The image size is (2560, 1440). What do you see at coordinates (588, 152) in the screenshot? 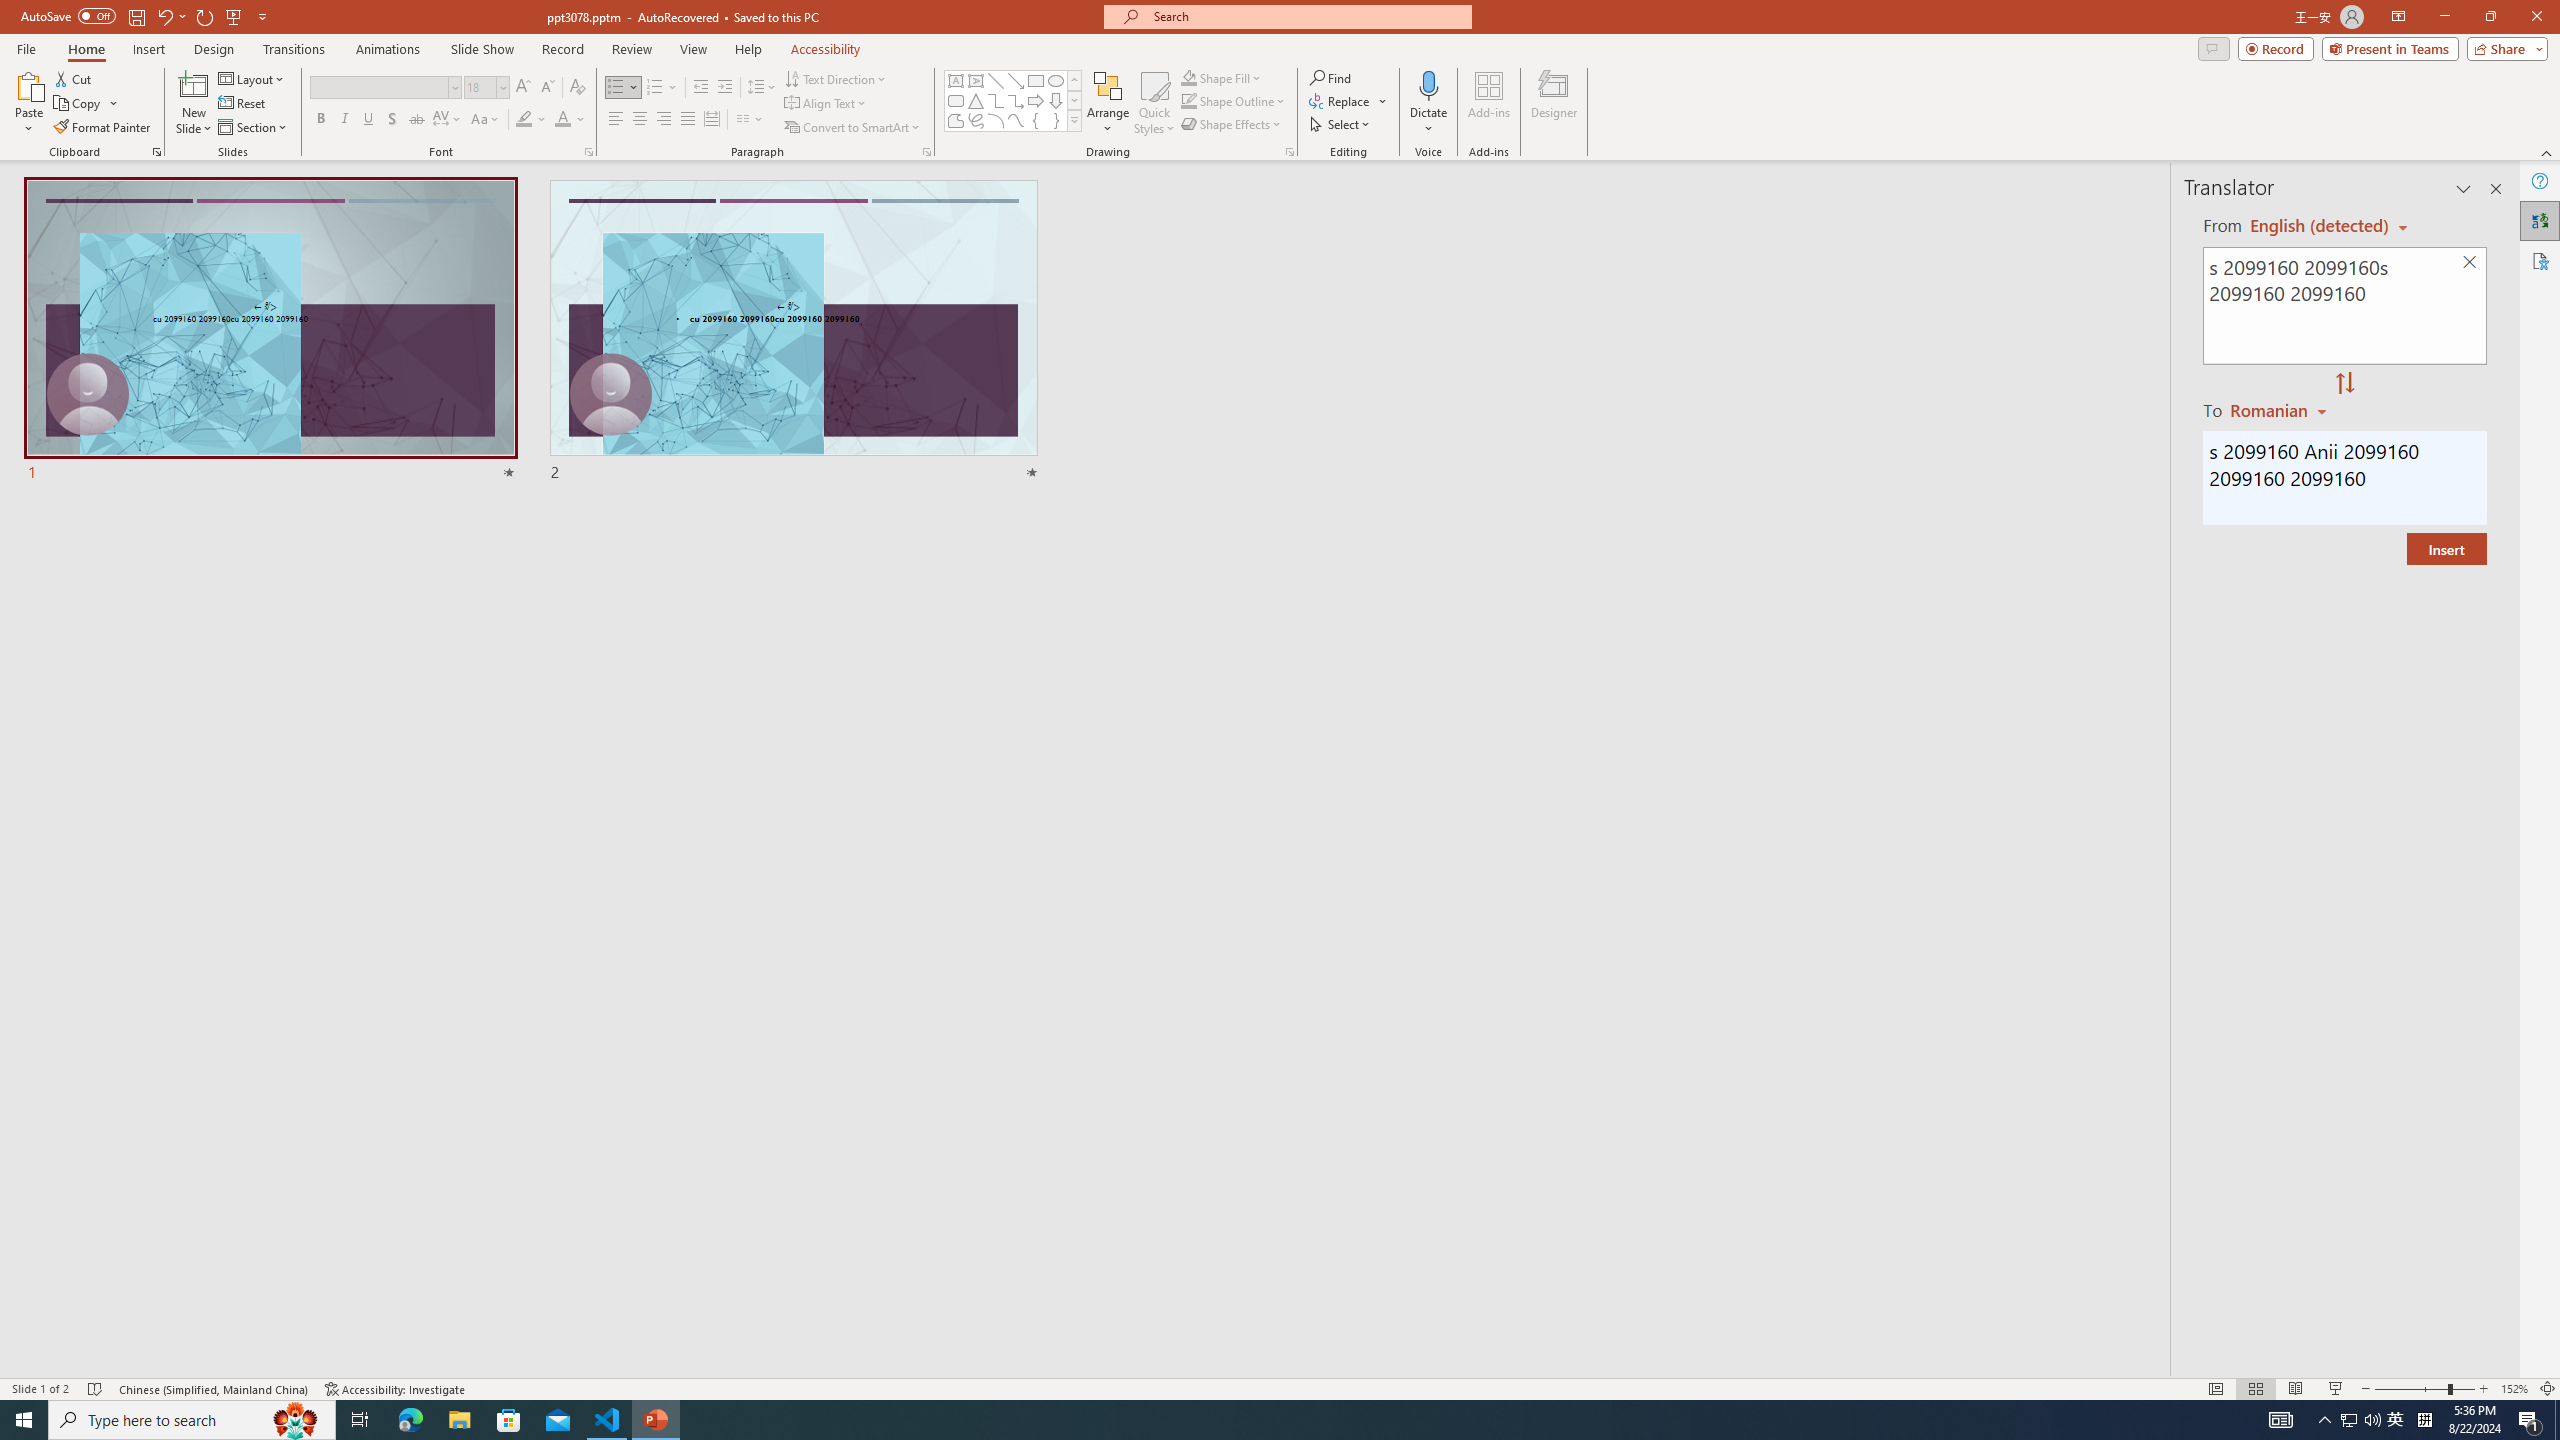
I see `Font...` at bounding box center [588, 152].